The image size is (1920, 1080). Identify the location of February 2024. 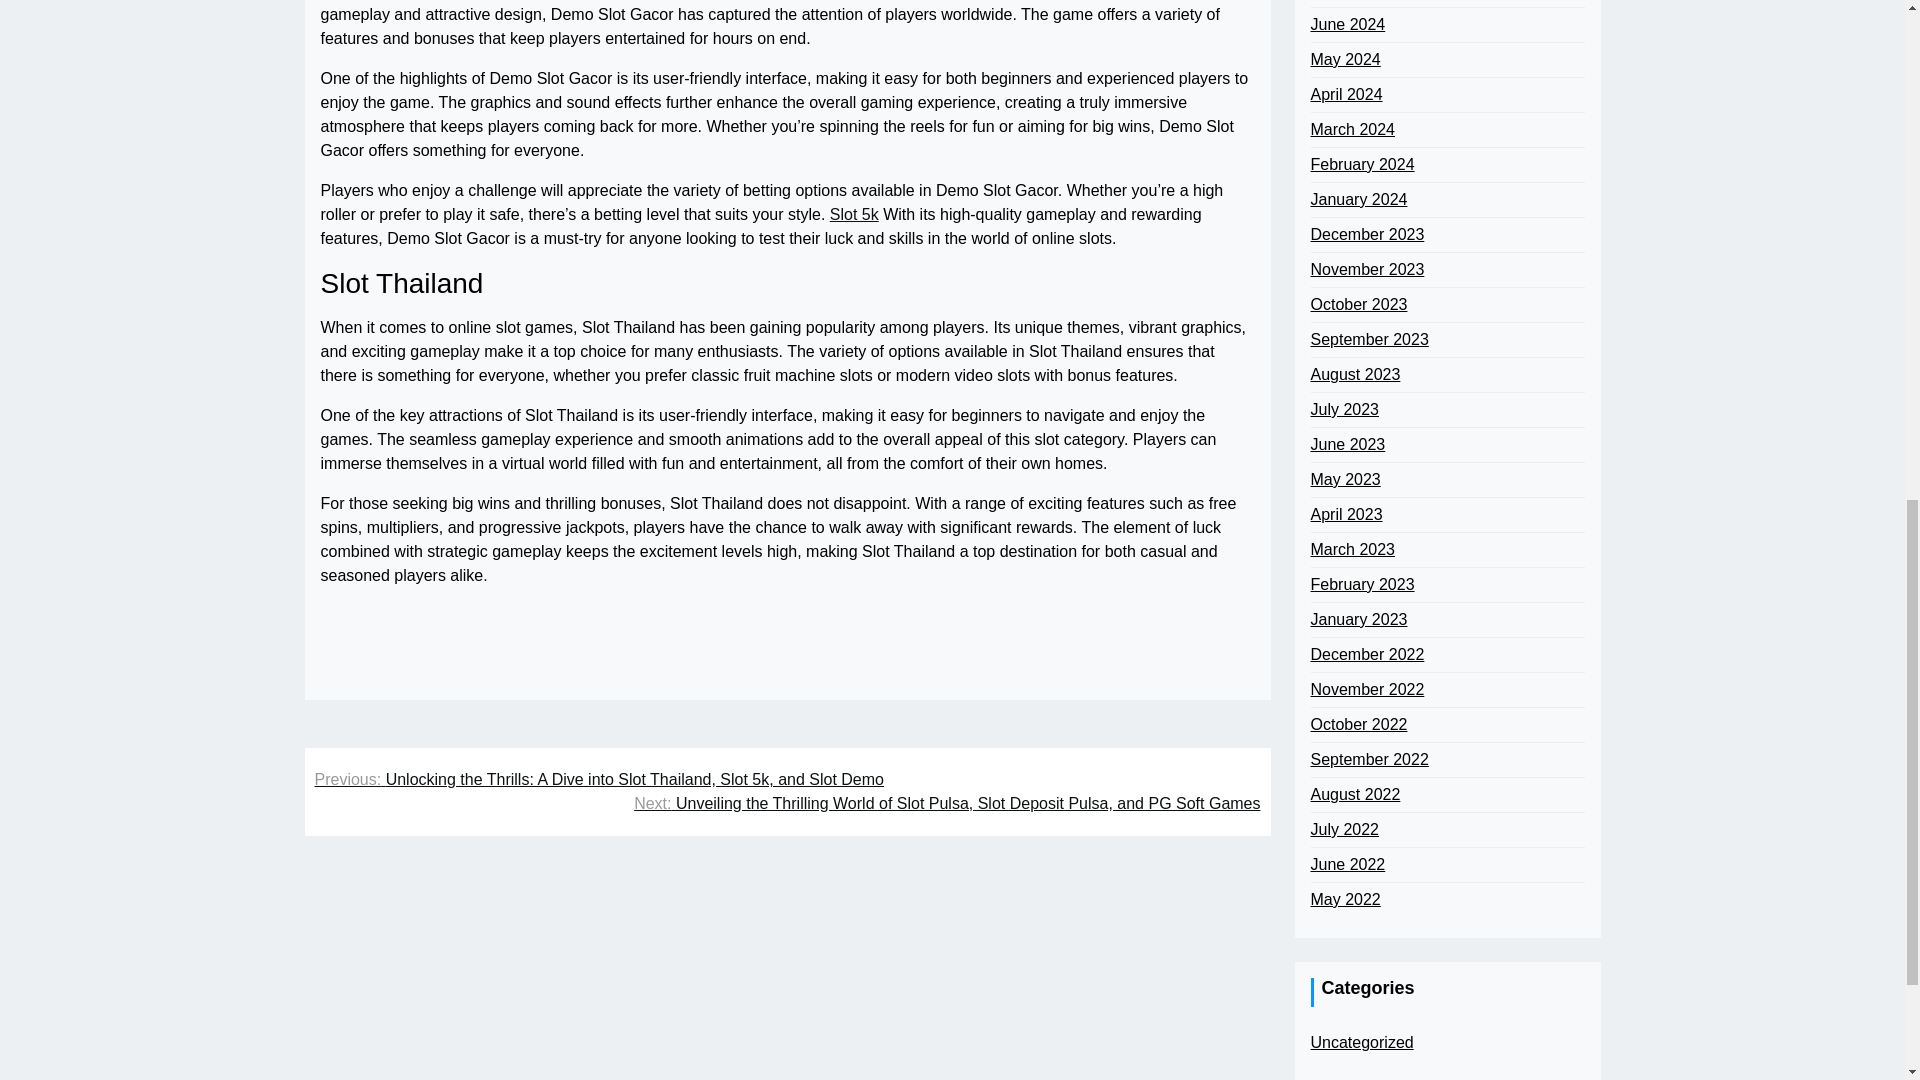
(1361, 165).